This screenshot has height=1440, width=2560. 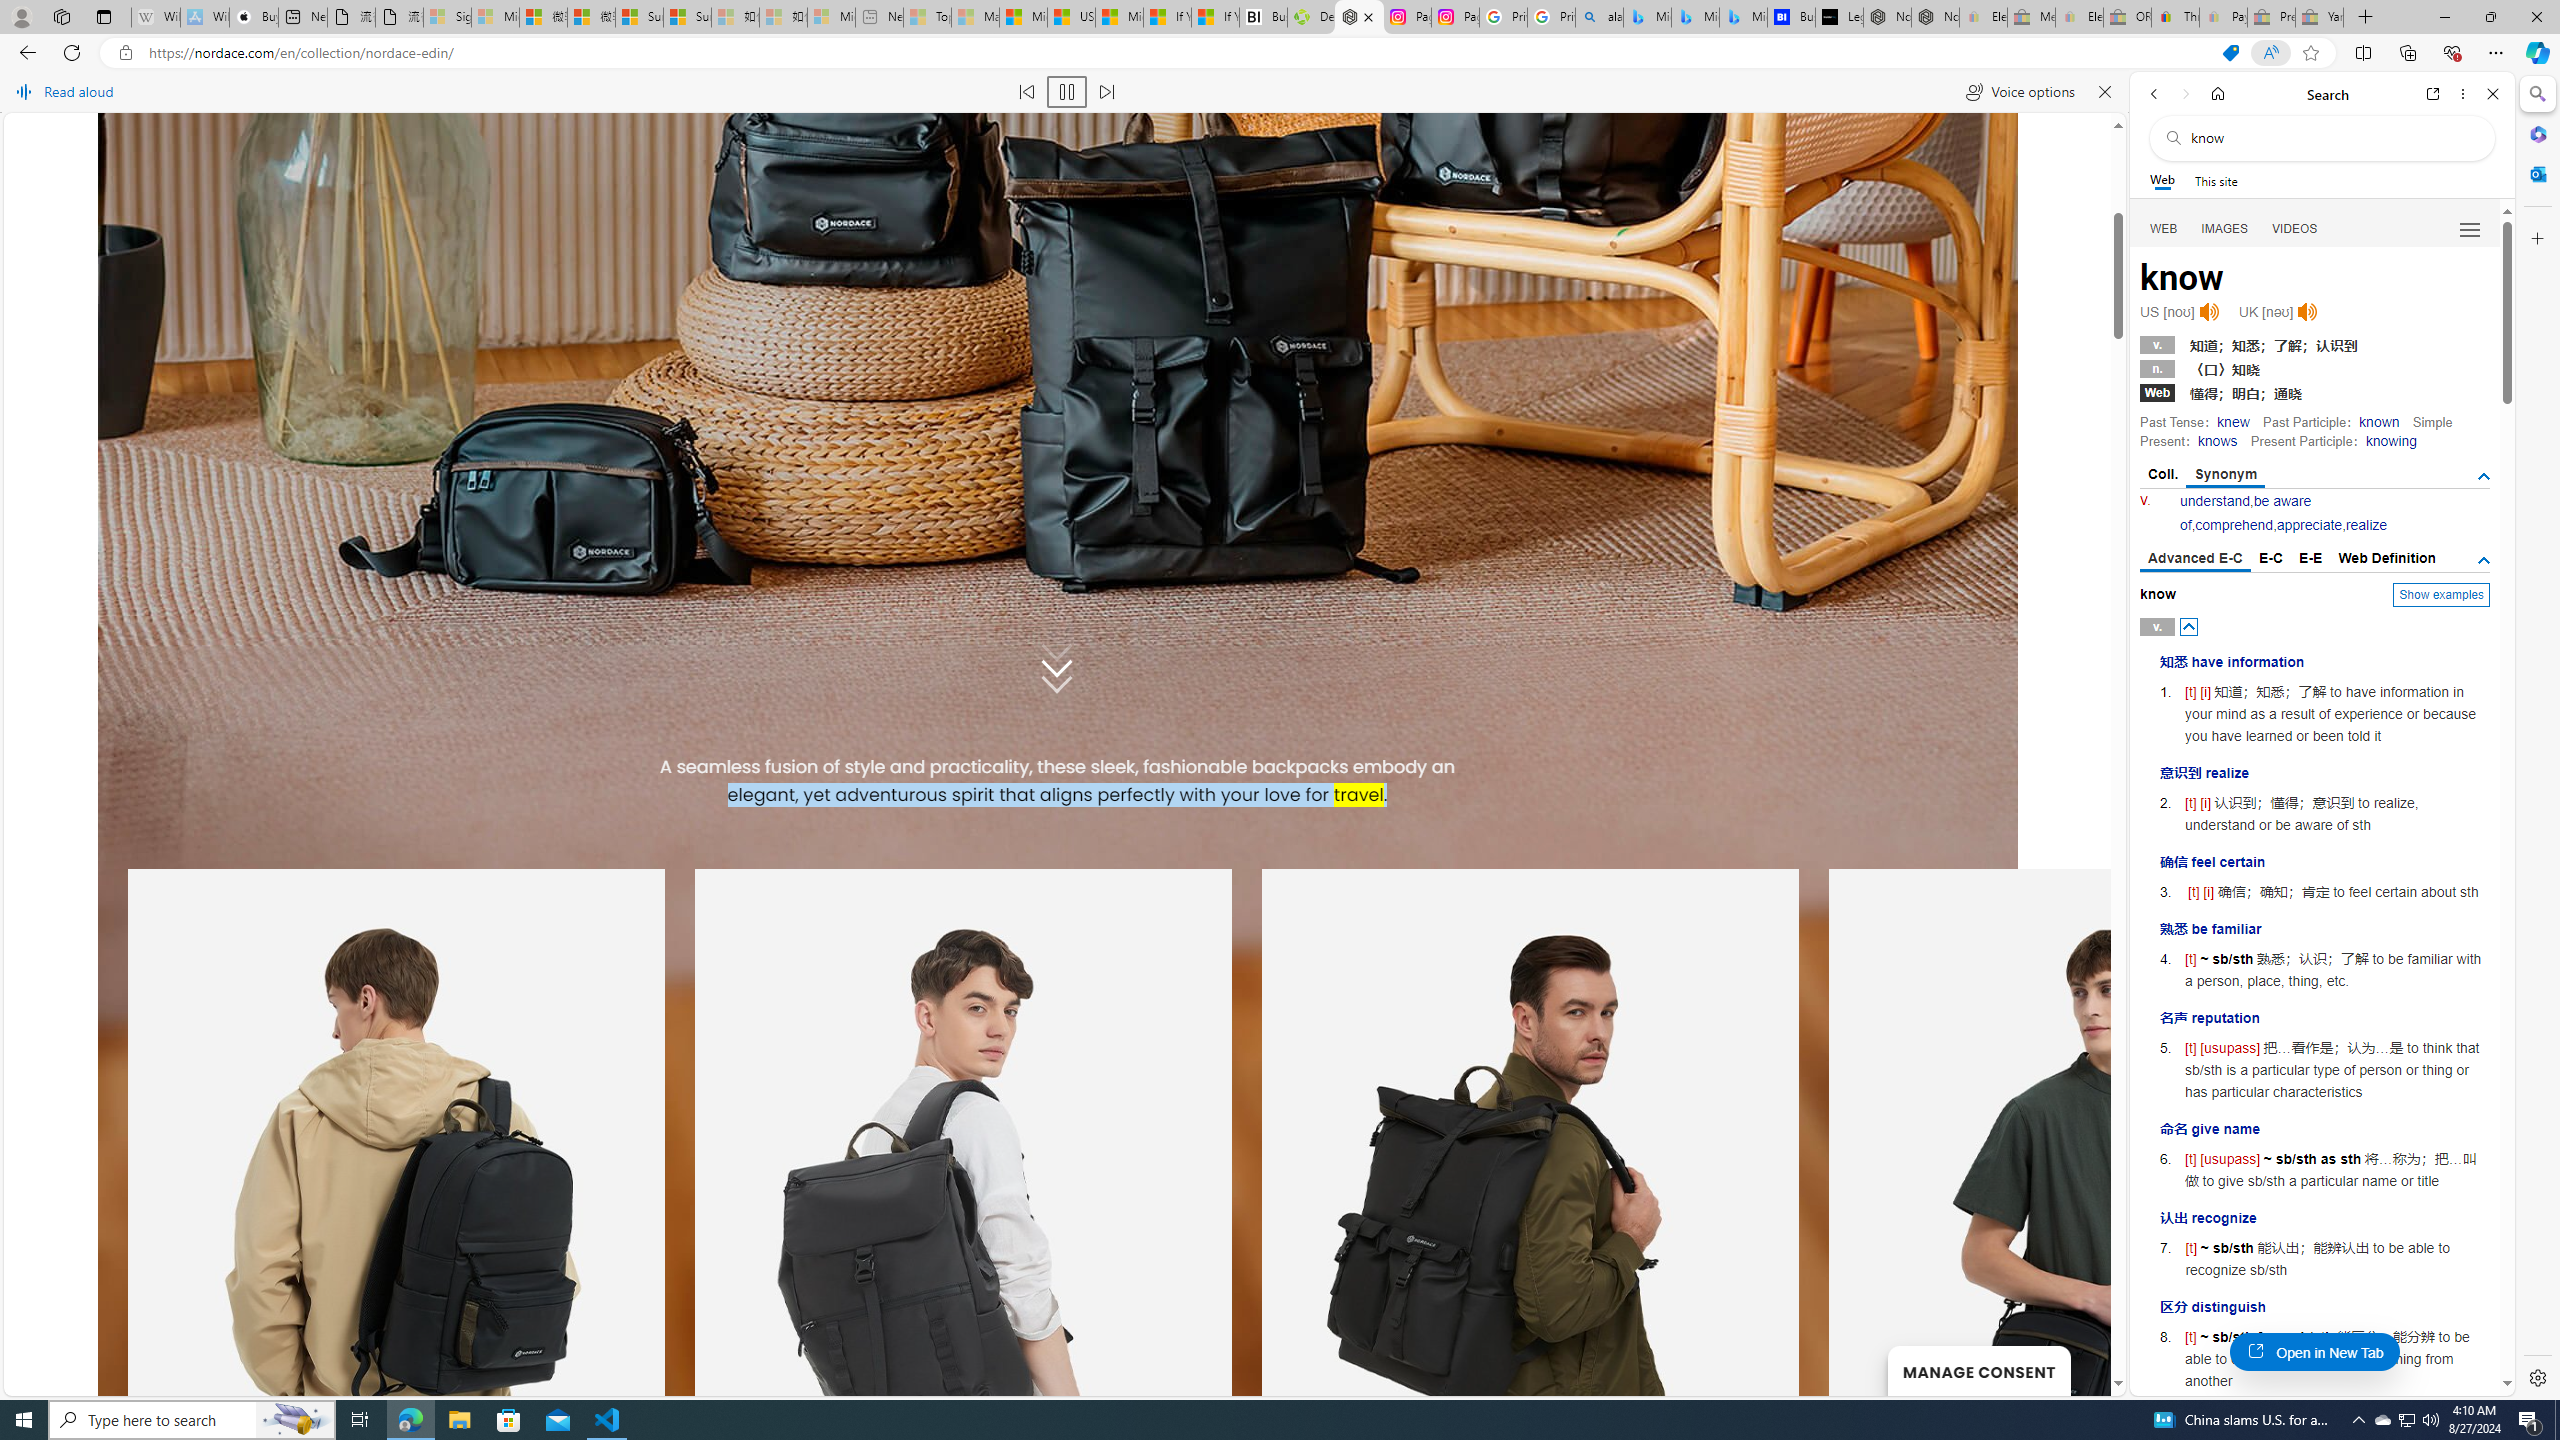 What do you see at coordinates (2174, 17) in the screenshot?
I see `Threats and offensive language policy | eBay` at bounding box center [2174, 17].